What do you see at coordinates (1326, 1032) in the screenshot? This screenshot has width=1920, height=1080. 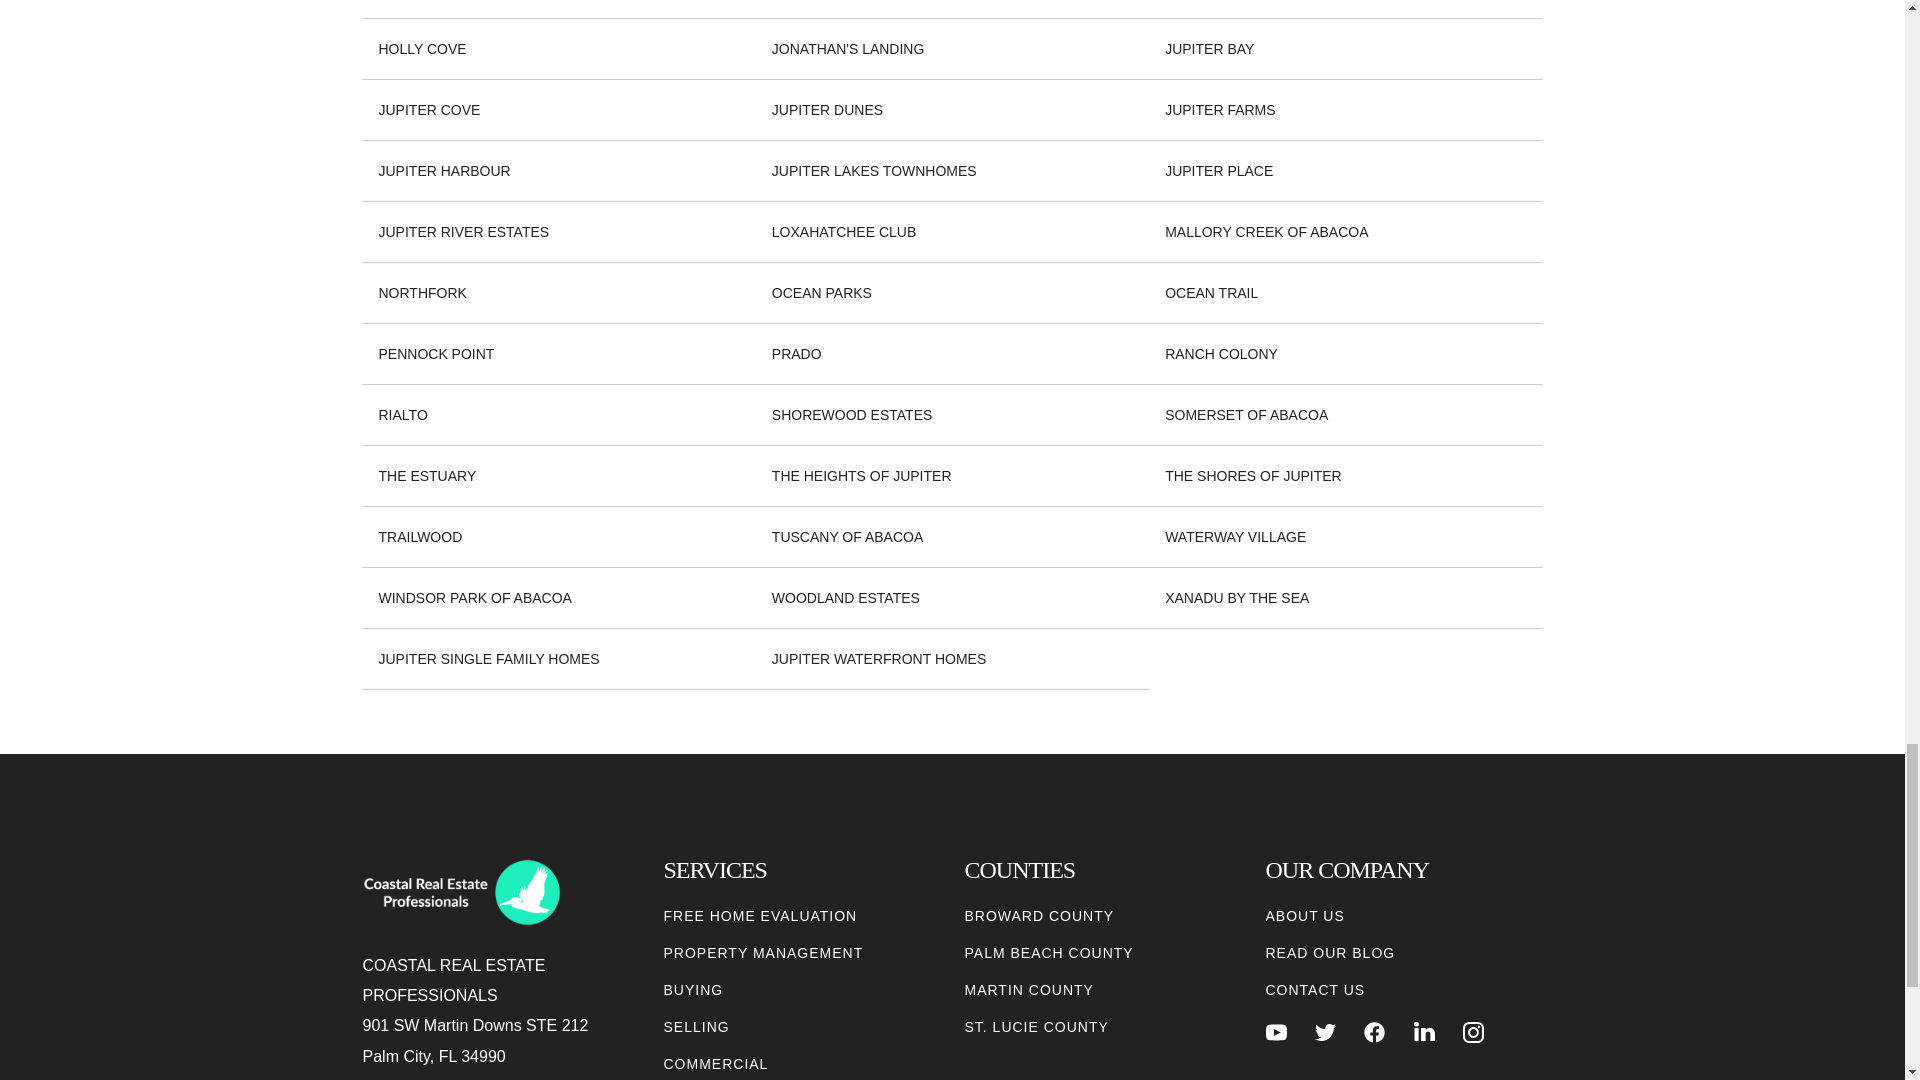 I see `TWITTER` at bounding box center [1326, 1032].